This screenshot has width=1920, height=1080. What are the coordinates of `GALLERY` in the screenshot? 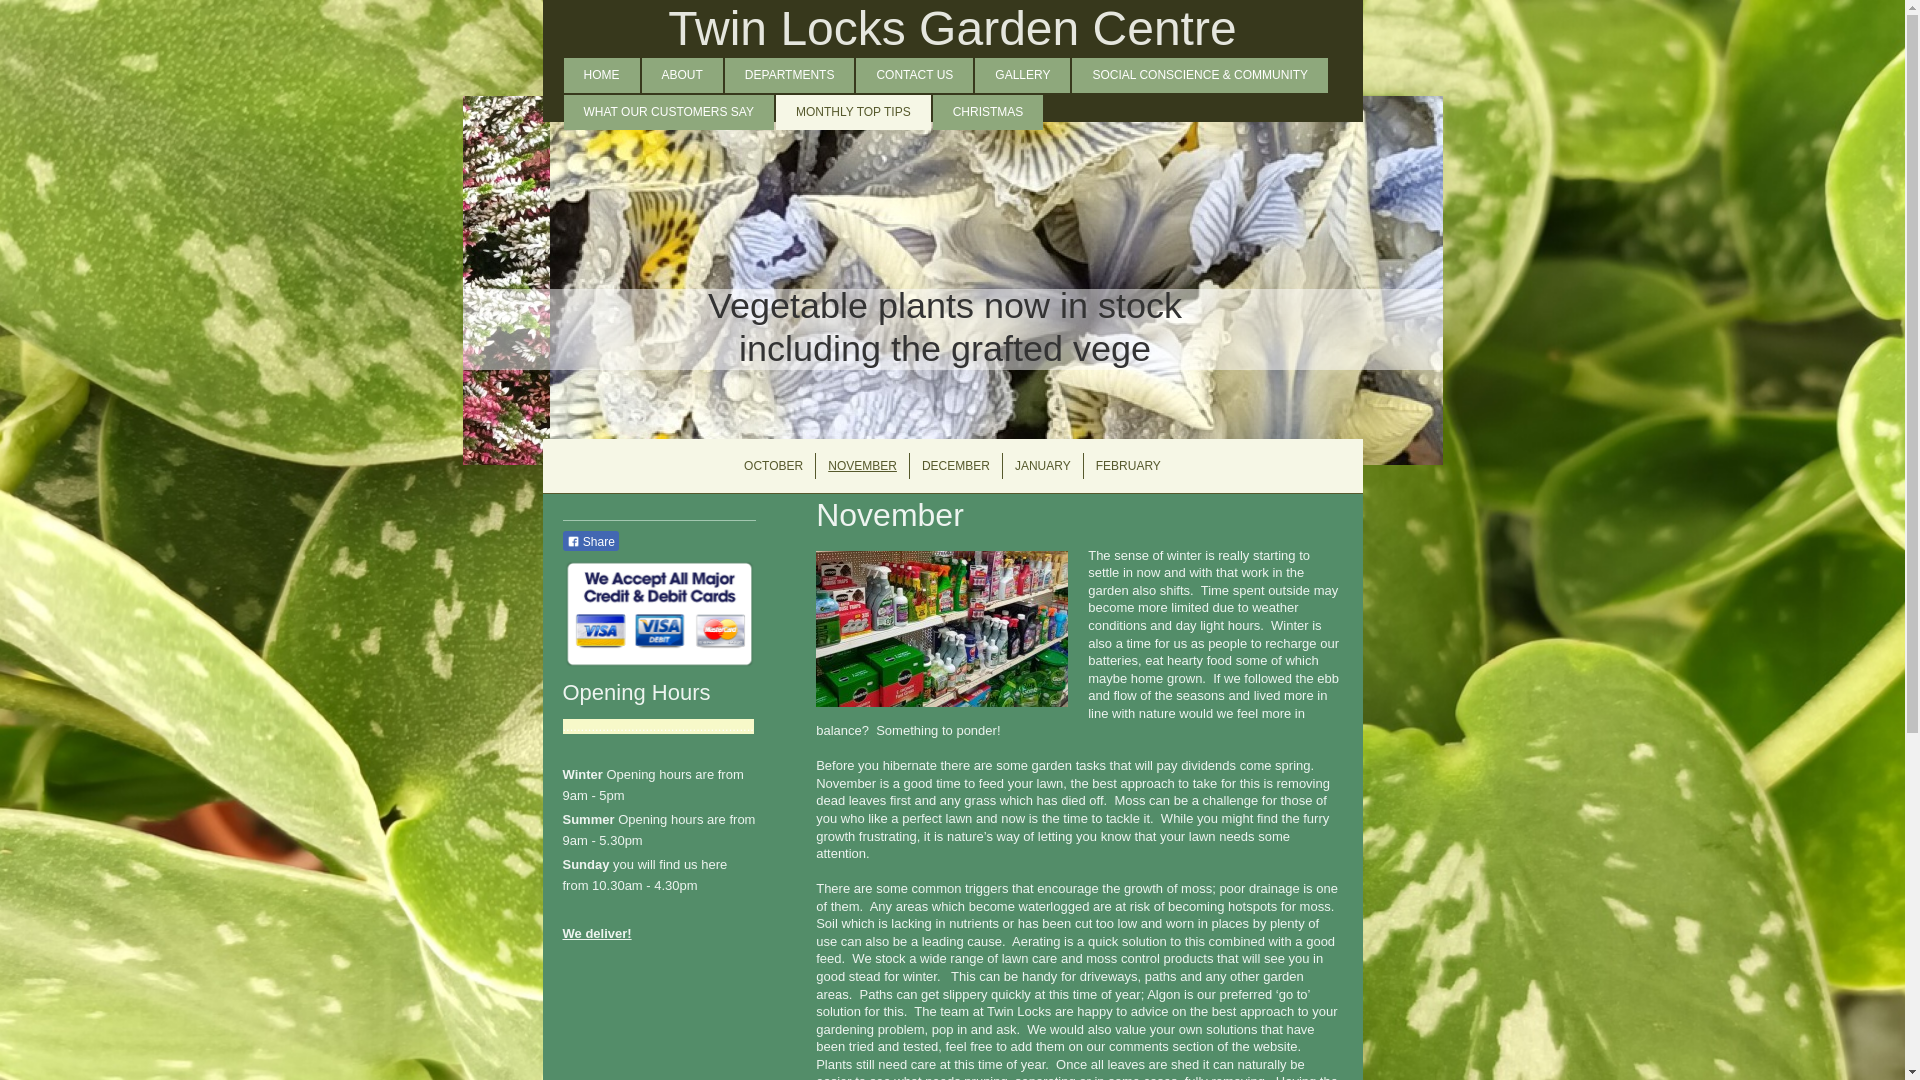 It's located at (1022, 75).